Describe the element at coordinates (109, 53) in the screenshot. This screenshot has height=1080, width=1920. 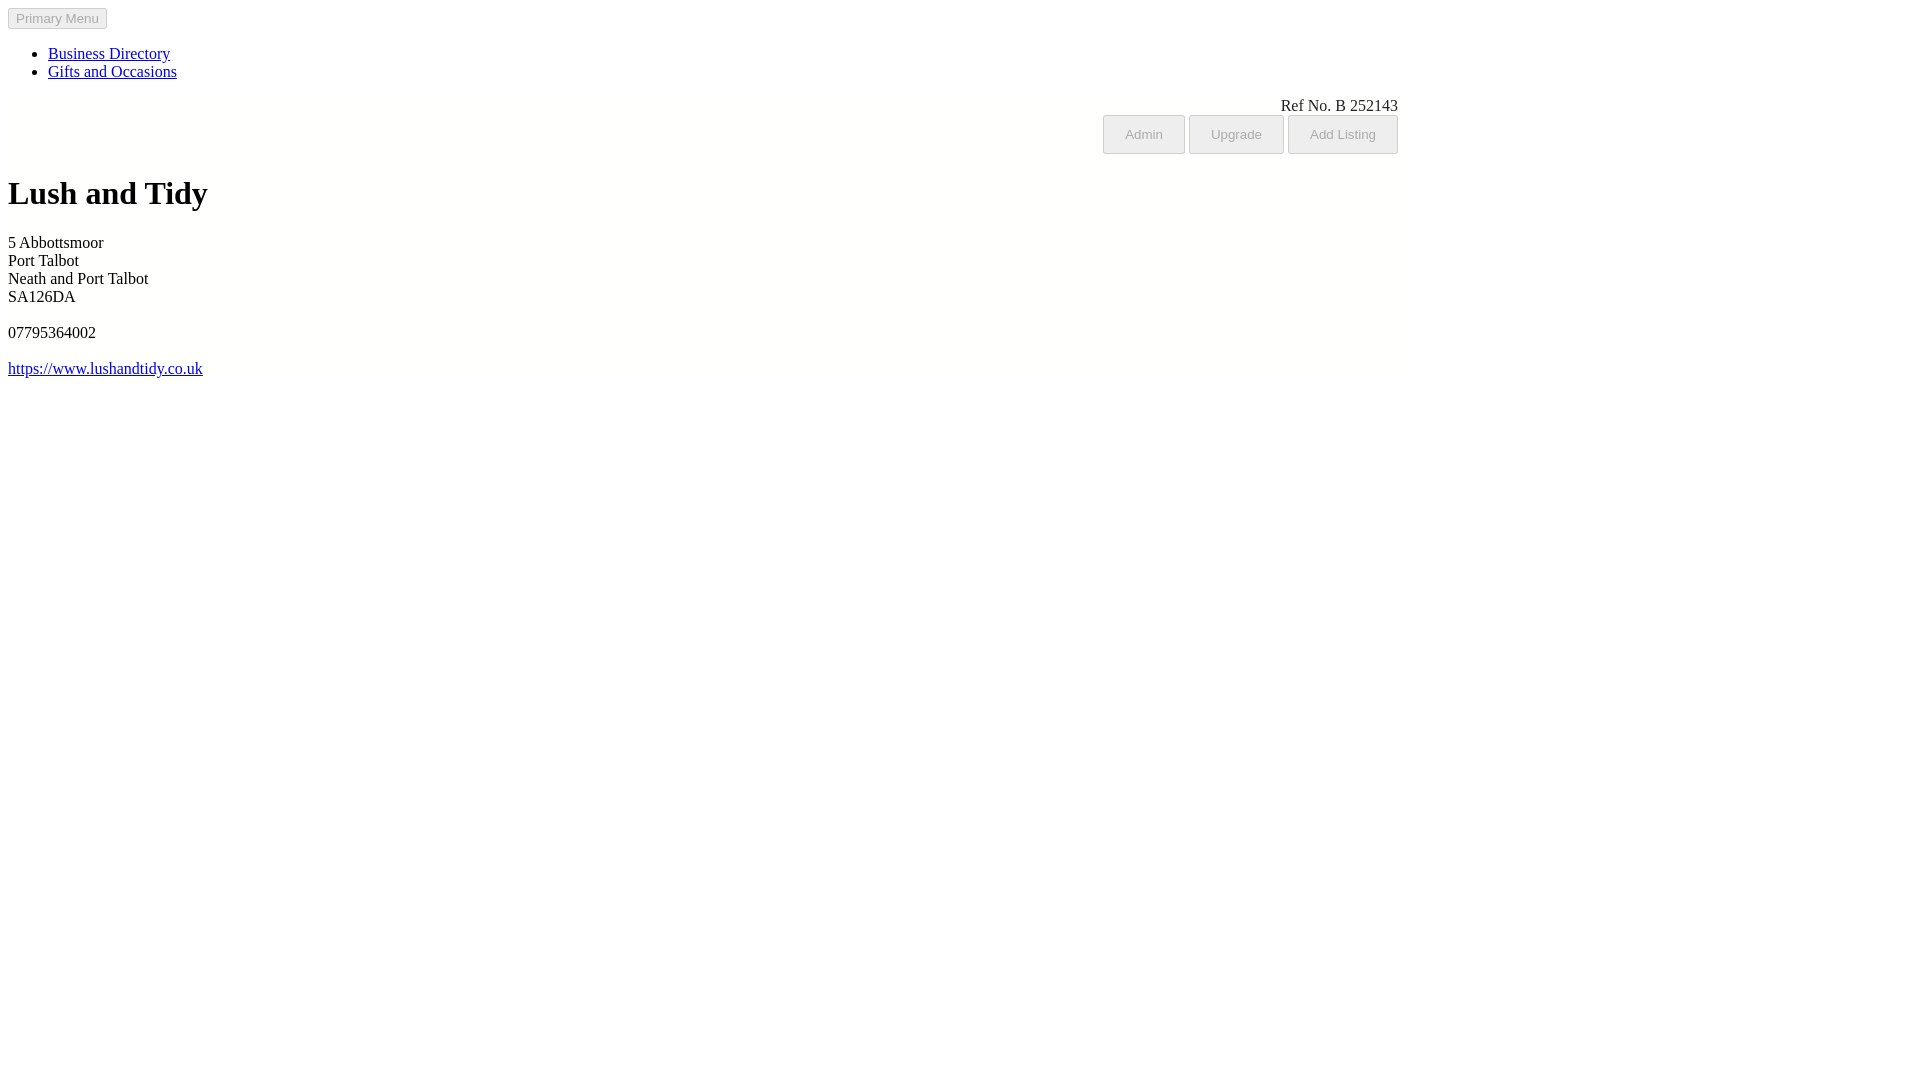
I see `Business Directory` at that location.